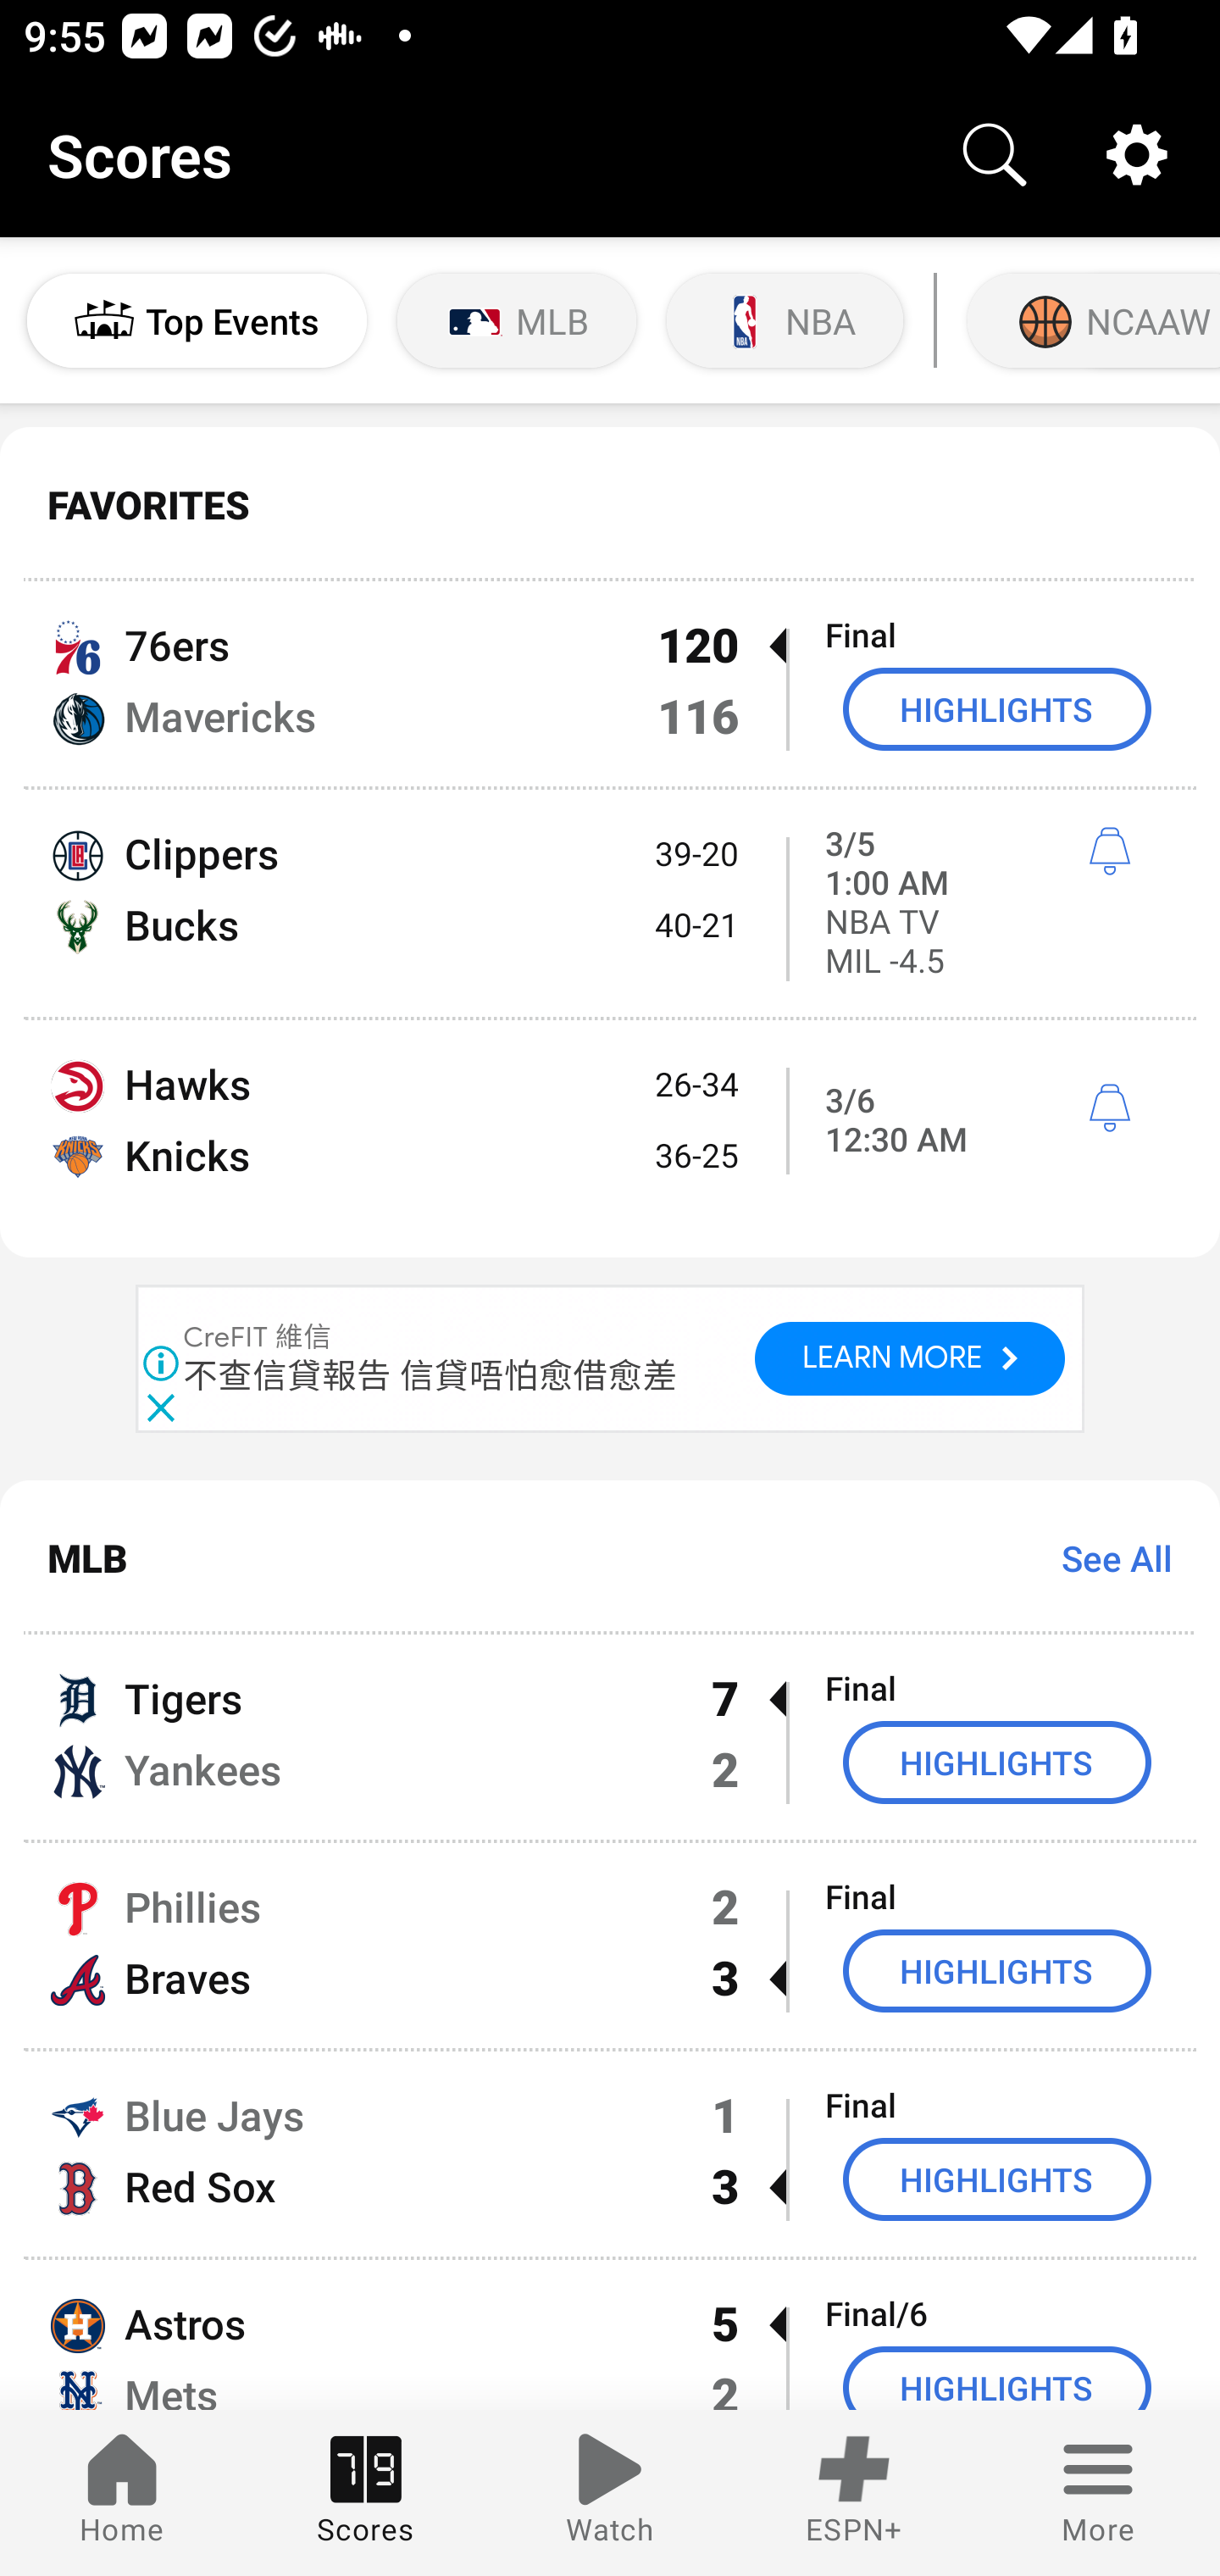  Describe the element at coordinates (258, 1338) in the screenshot. I see `CreFIT 維信` at that location.